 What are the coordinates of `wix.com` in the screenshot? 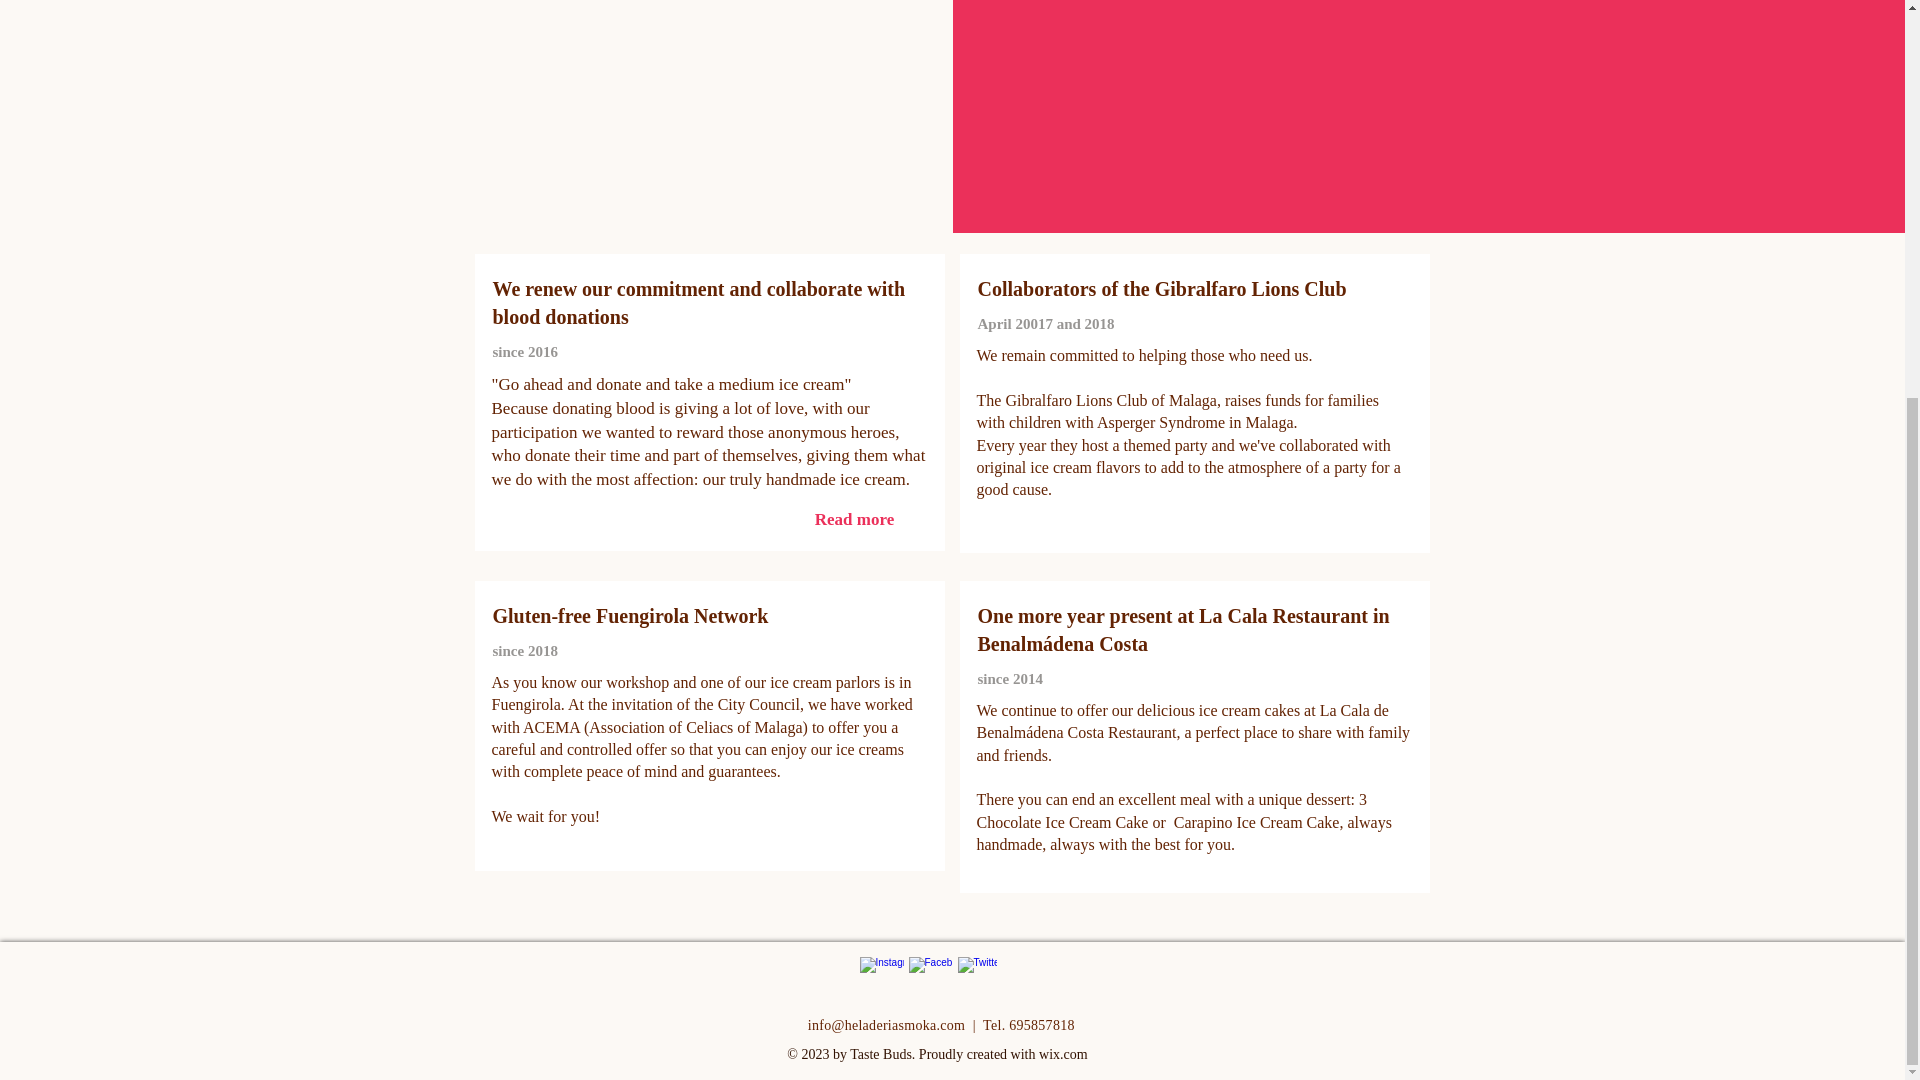 It's located at (1063, 1054).